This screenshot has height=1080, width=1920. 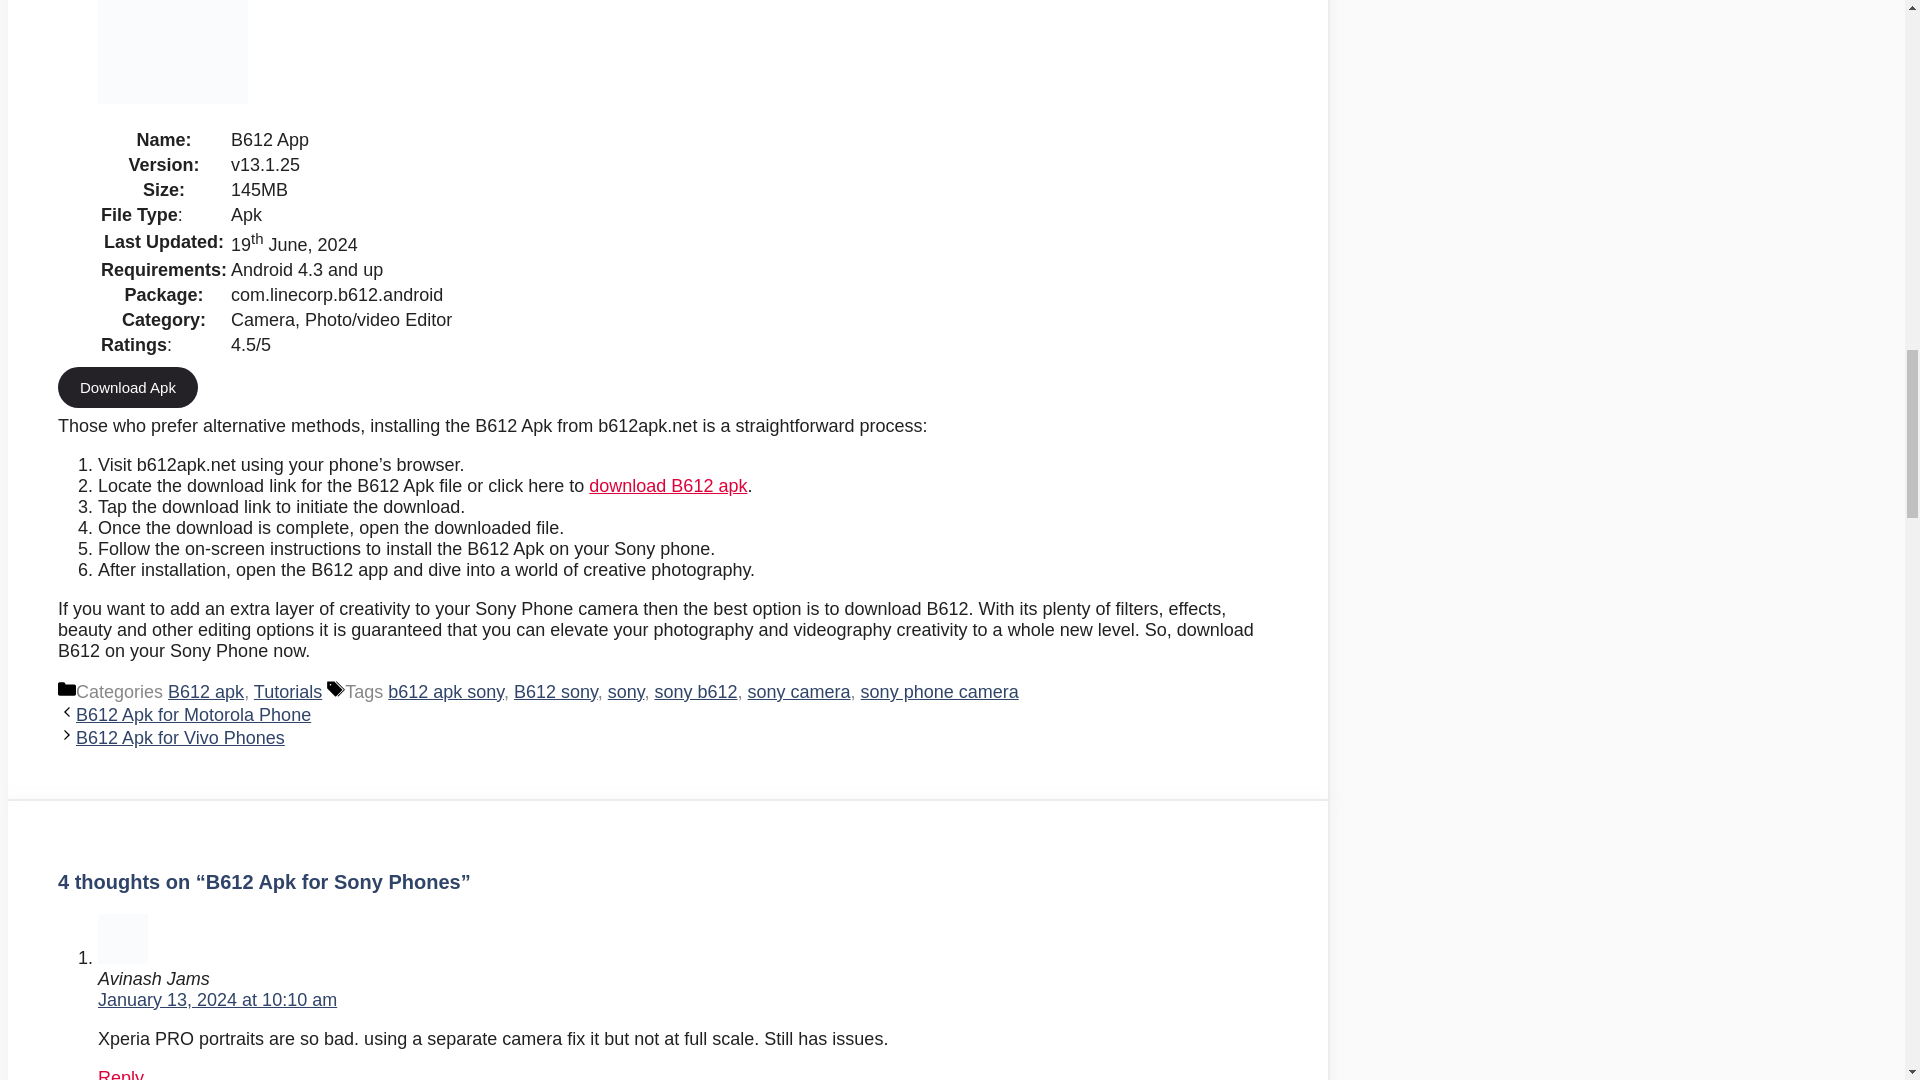 What do you see at coordinates (288, 692) in the screenshot?
I see `Tutorials` at bounding box center [288, 692].